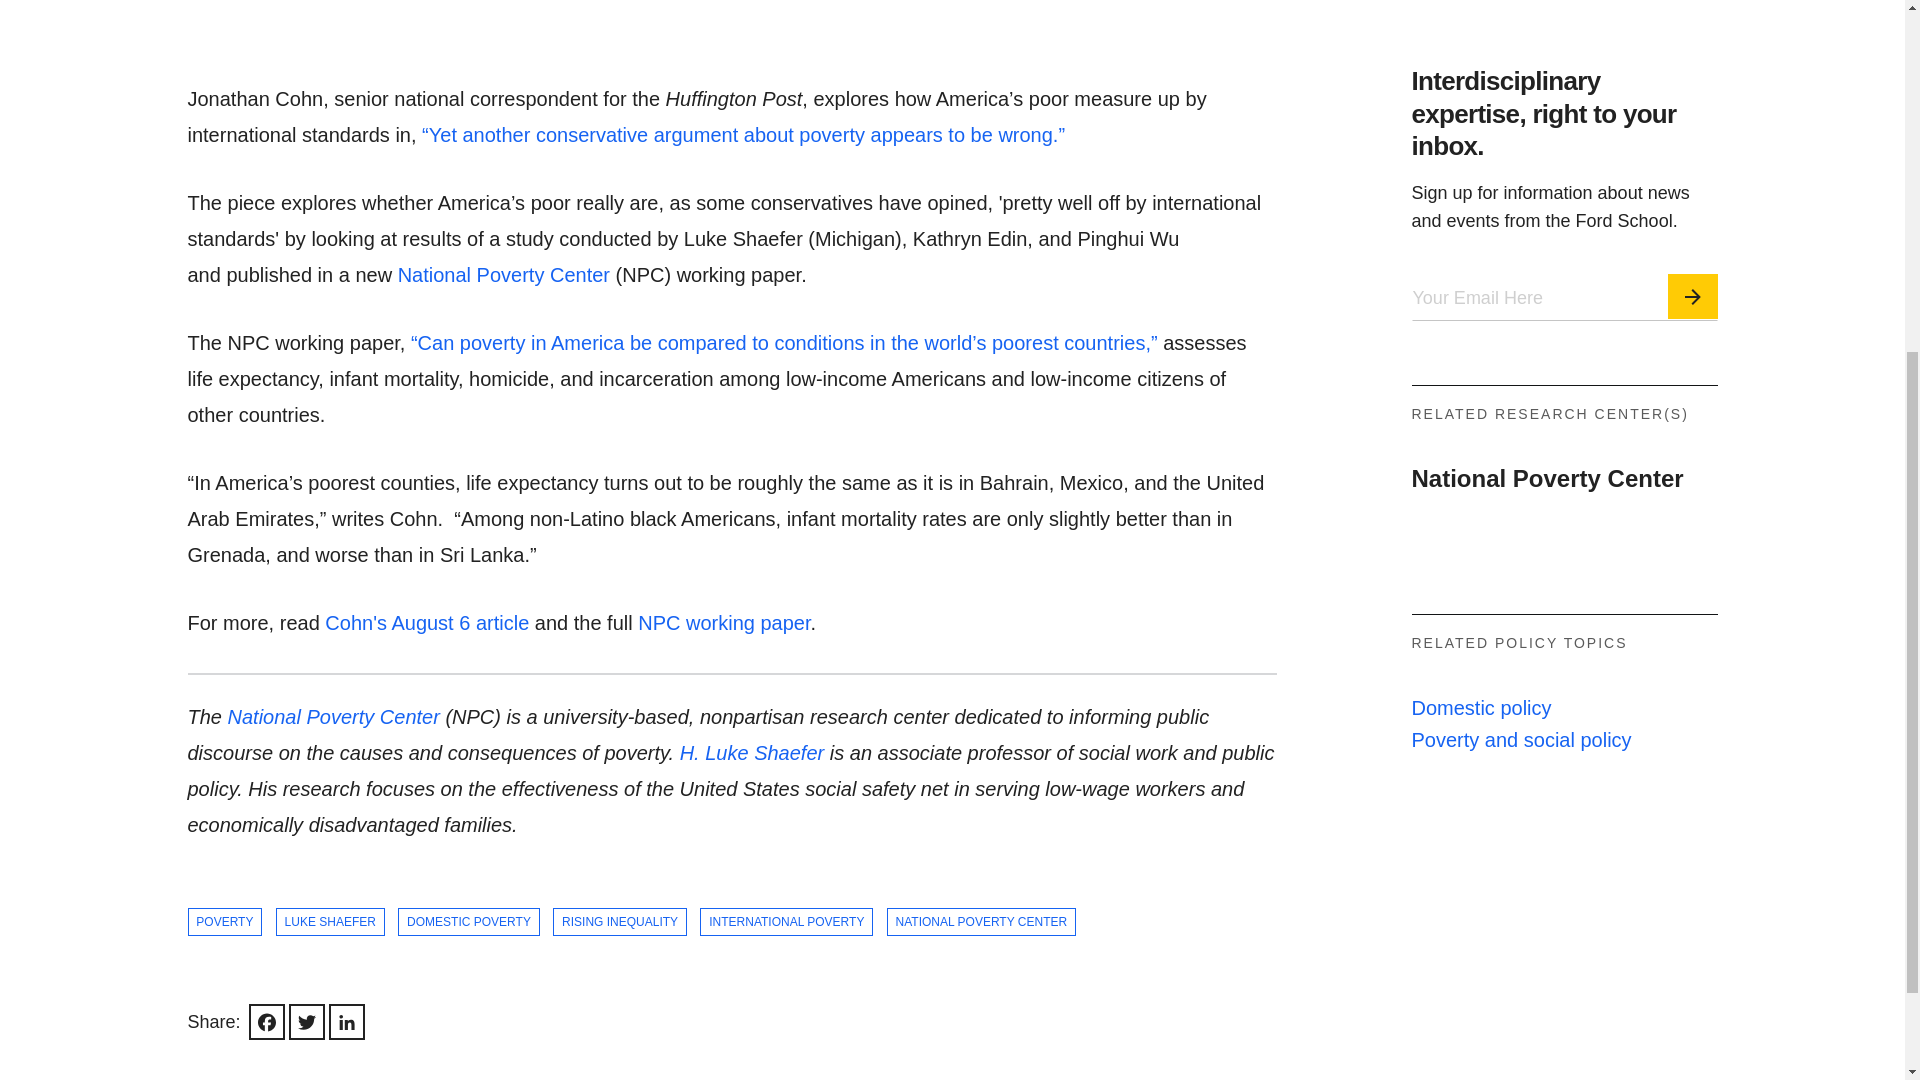 This screenshot has height=1080, width=1920. I want to click on LinkedIn, so click(346, 1040).